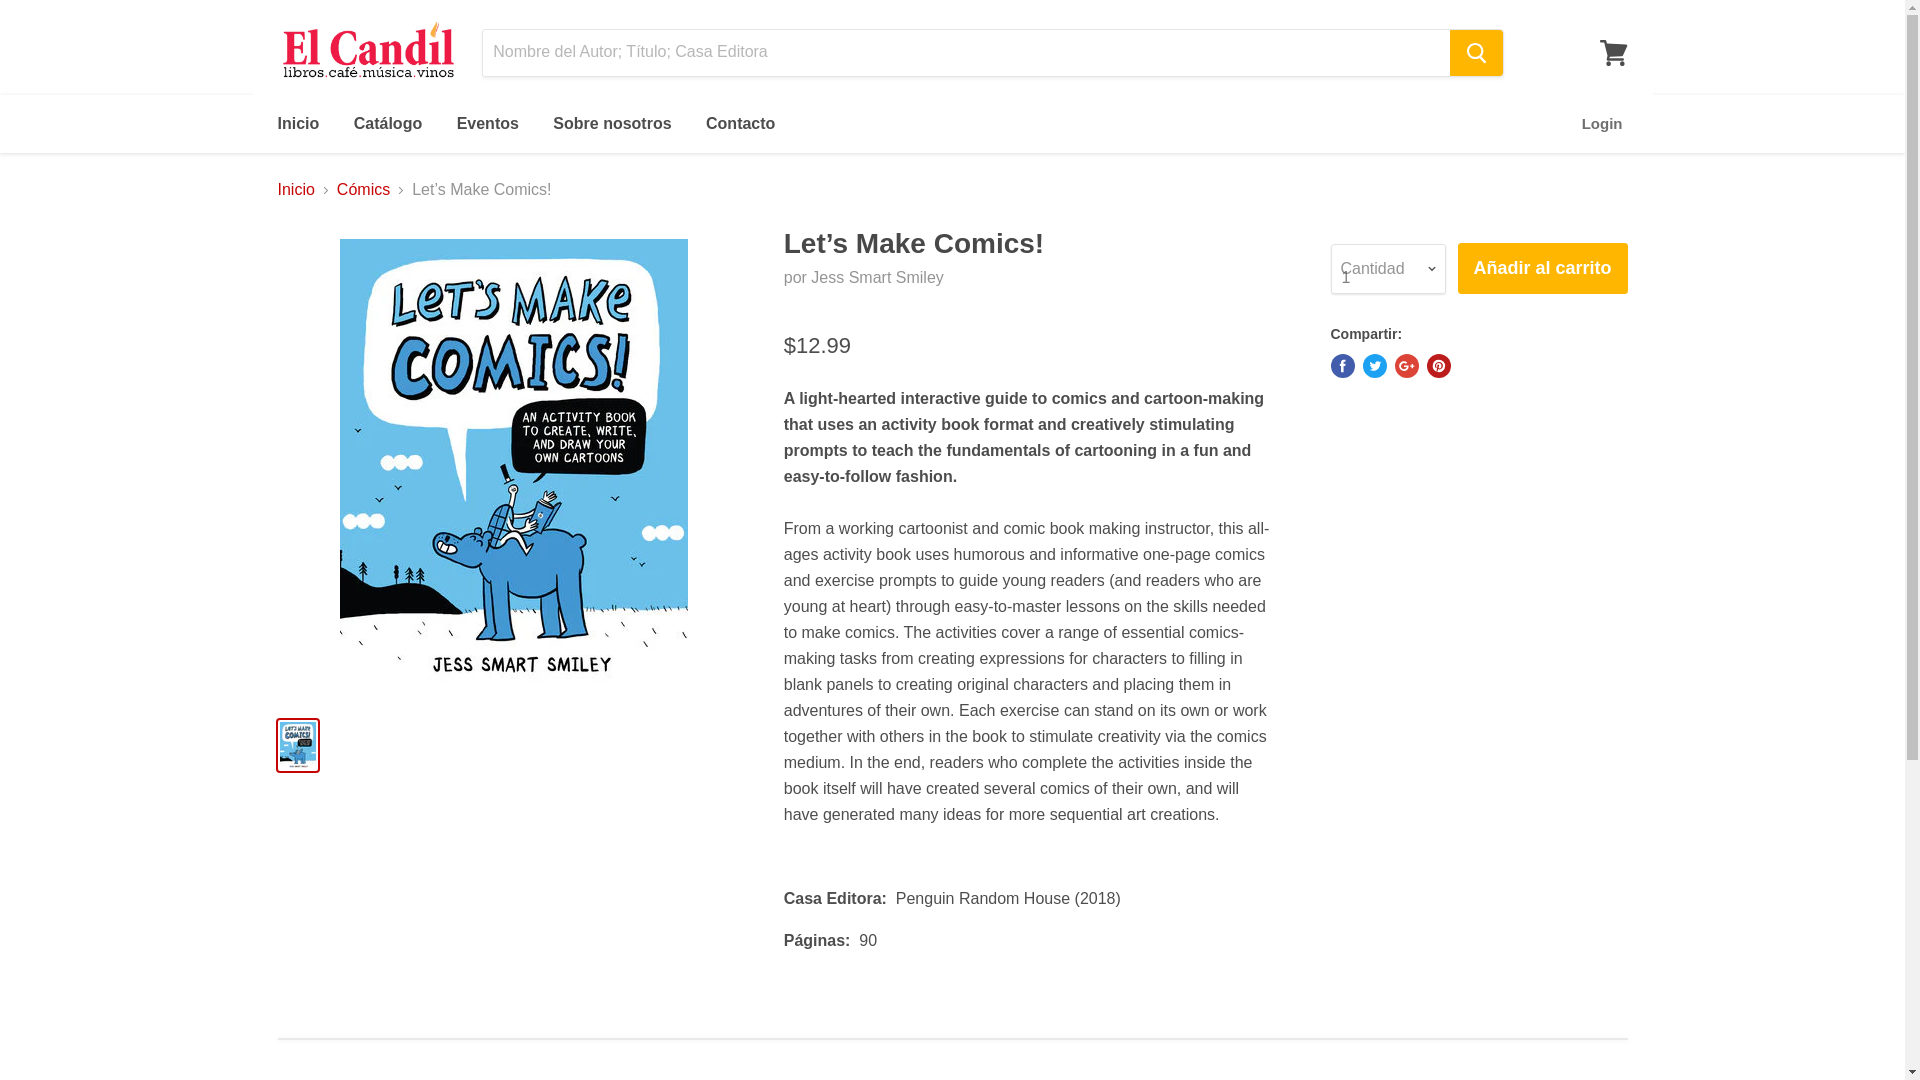 The width and height of the screenshot is (1920, 1080). Describe the element at coordinates (296, 190) in the screenshot. I see `Inicio` at that location.